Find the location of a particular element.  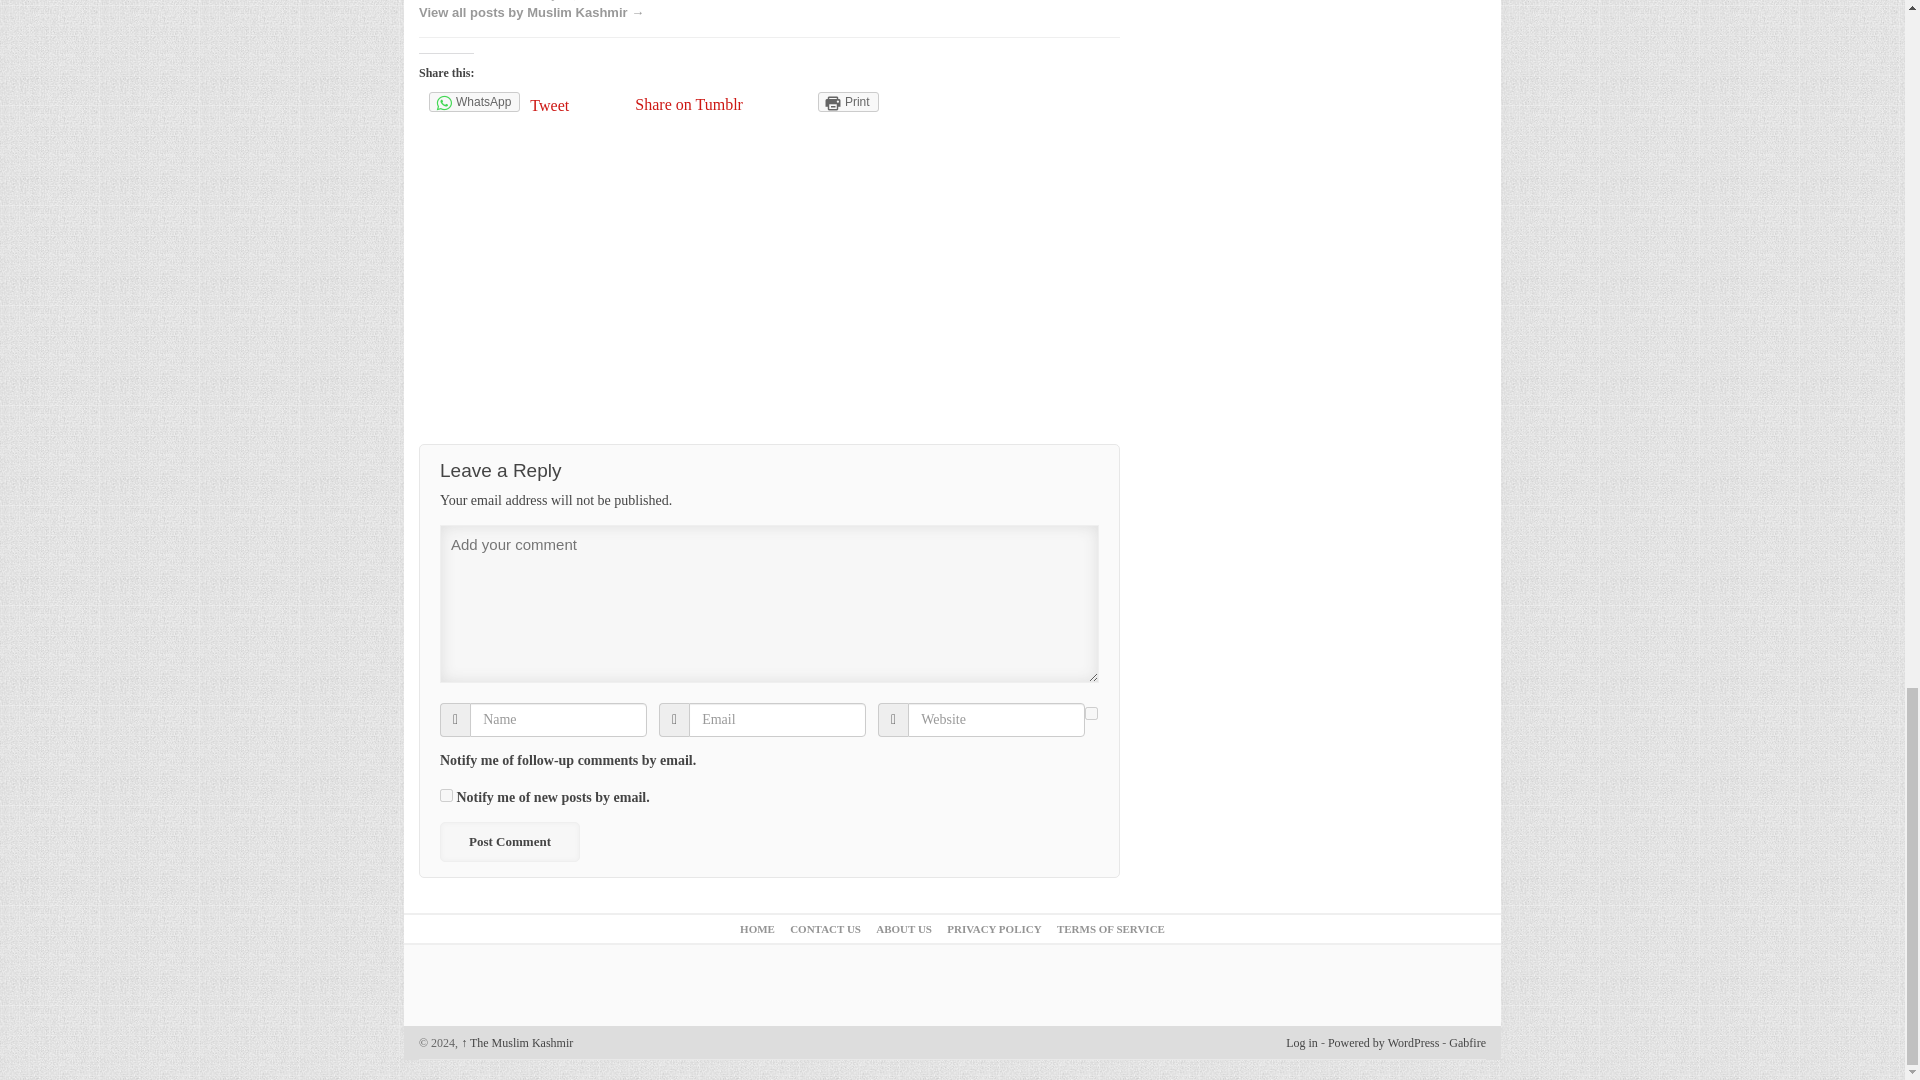

WhatsApp is located at coordinates (474, 102).